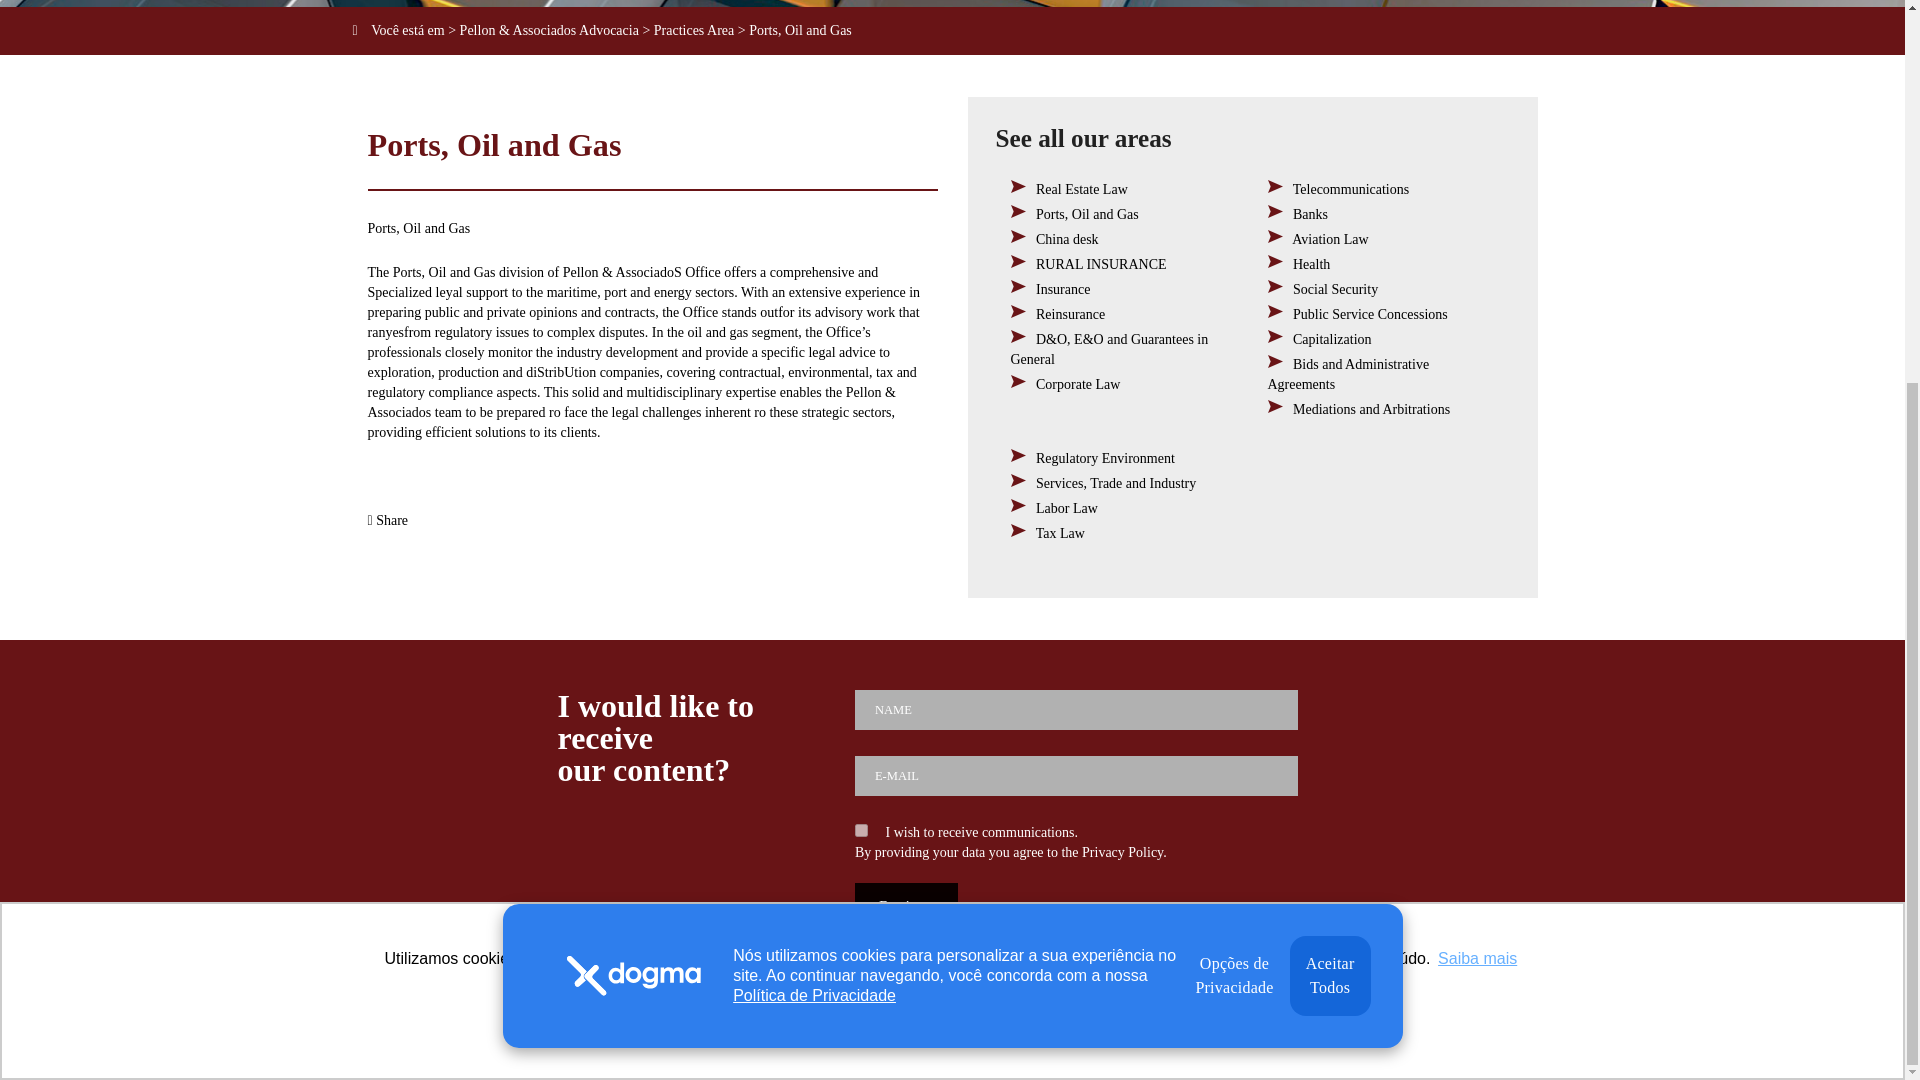 This screenshot has width=1920, height=1080. Describe the element at coordinates (1335, 289) in the screenshot. I see `Social Security` at that location.